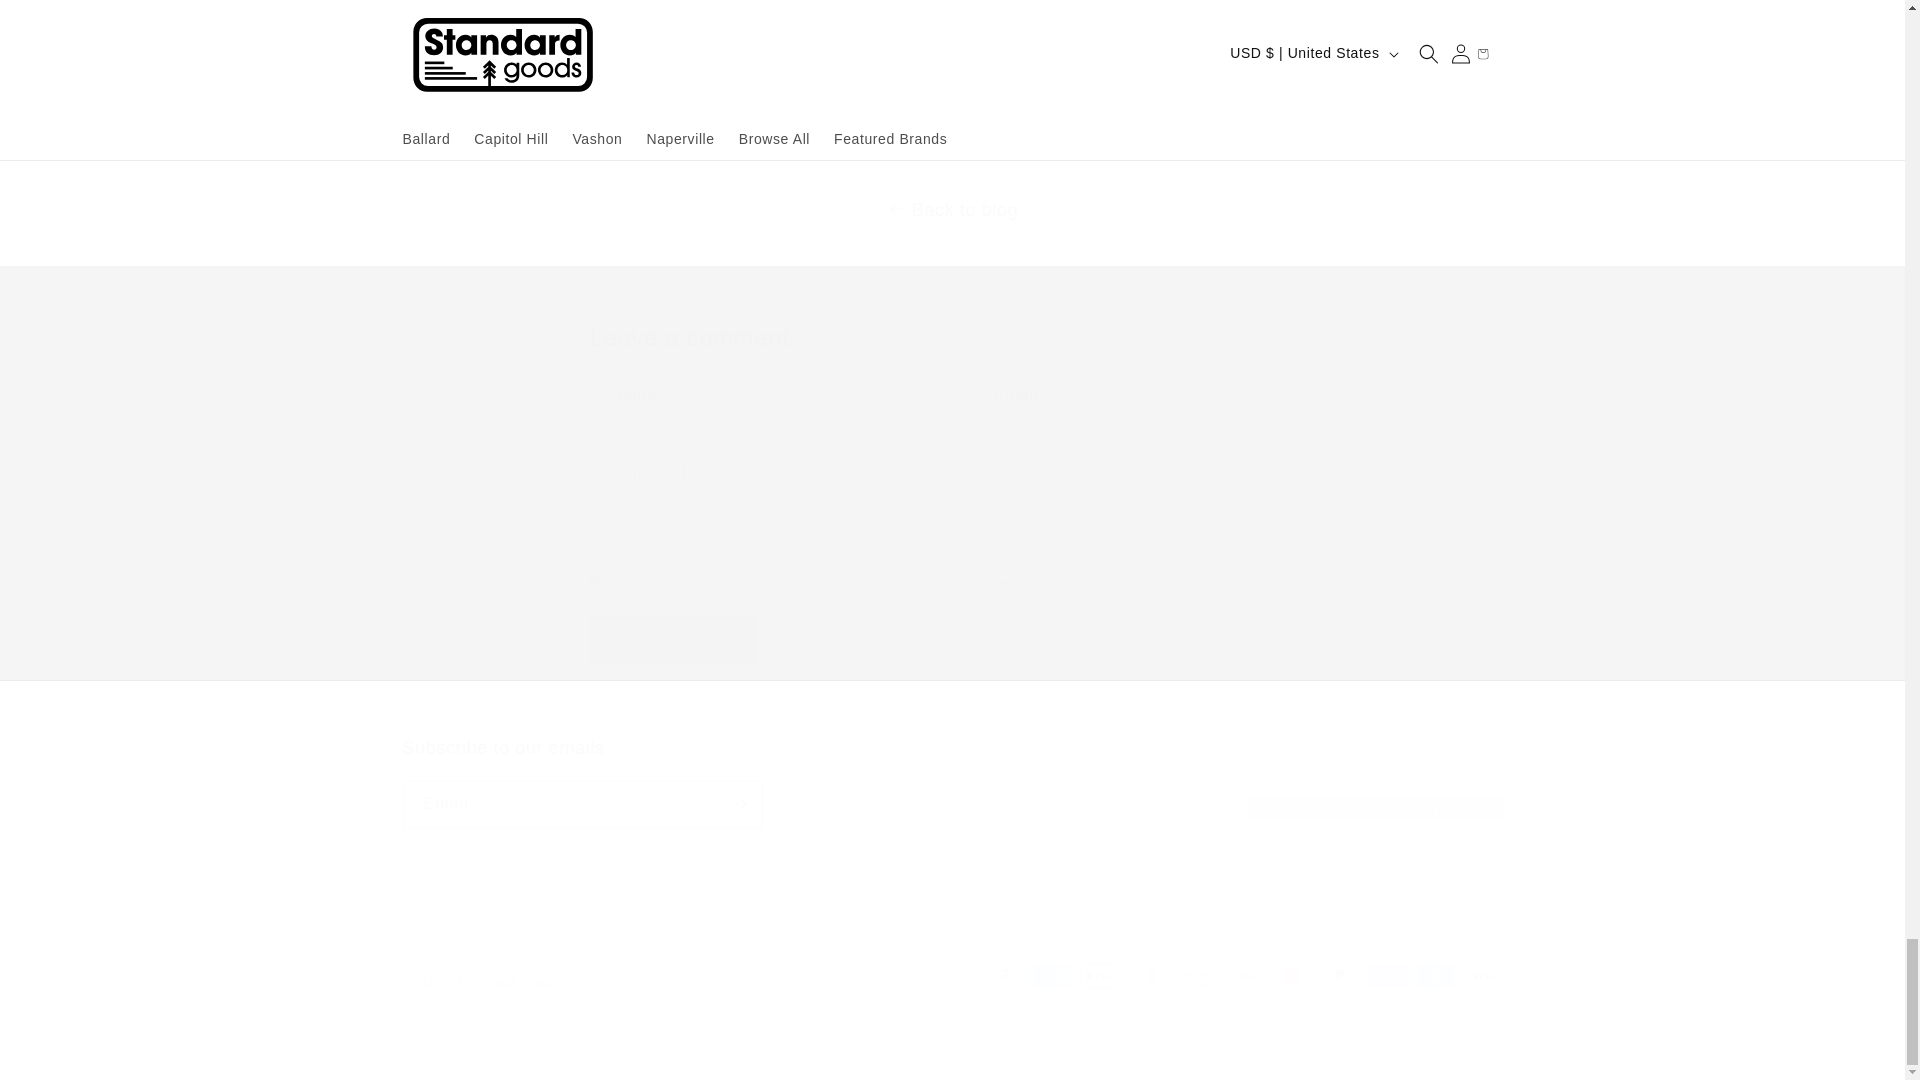  I want to click on Website, so click(951, 782).